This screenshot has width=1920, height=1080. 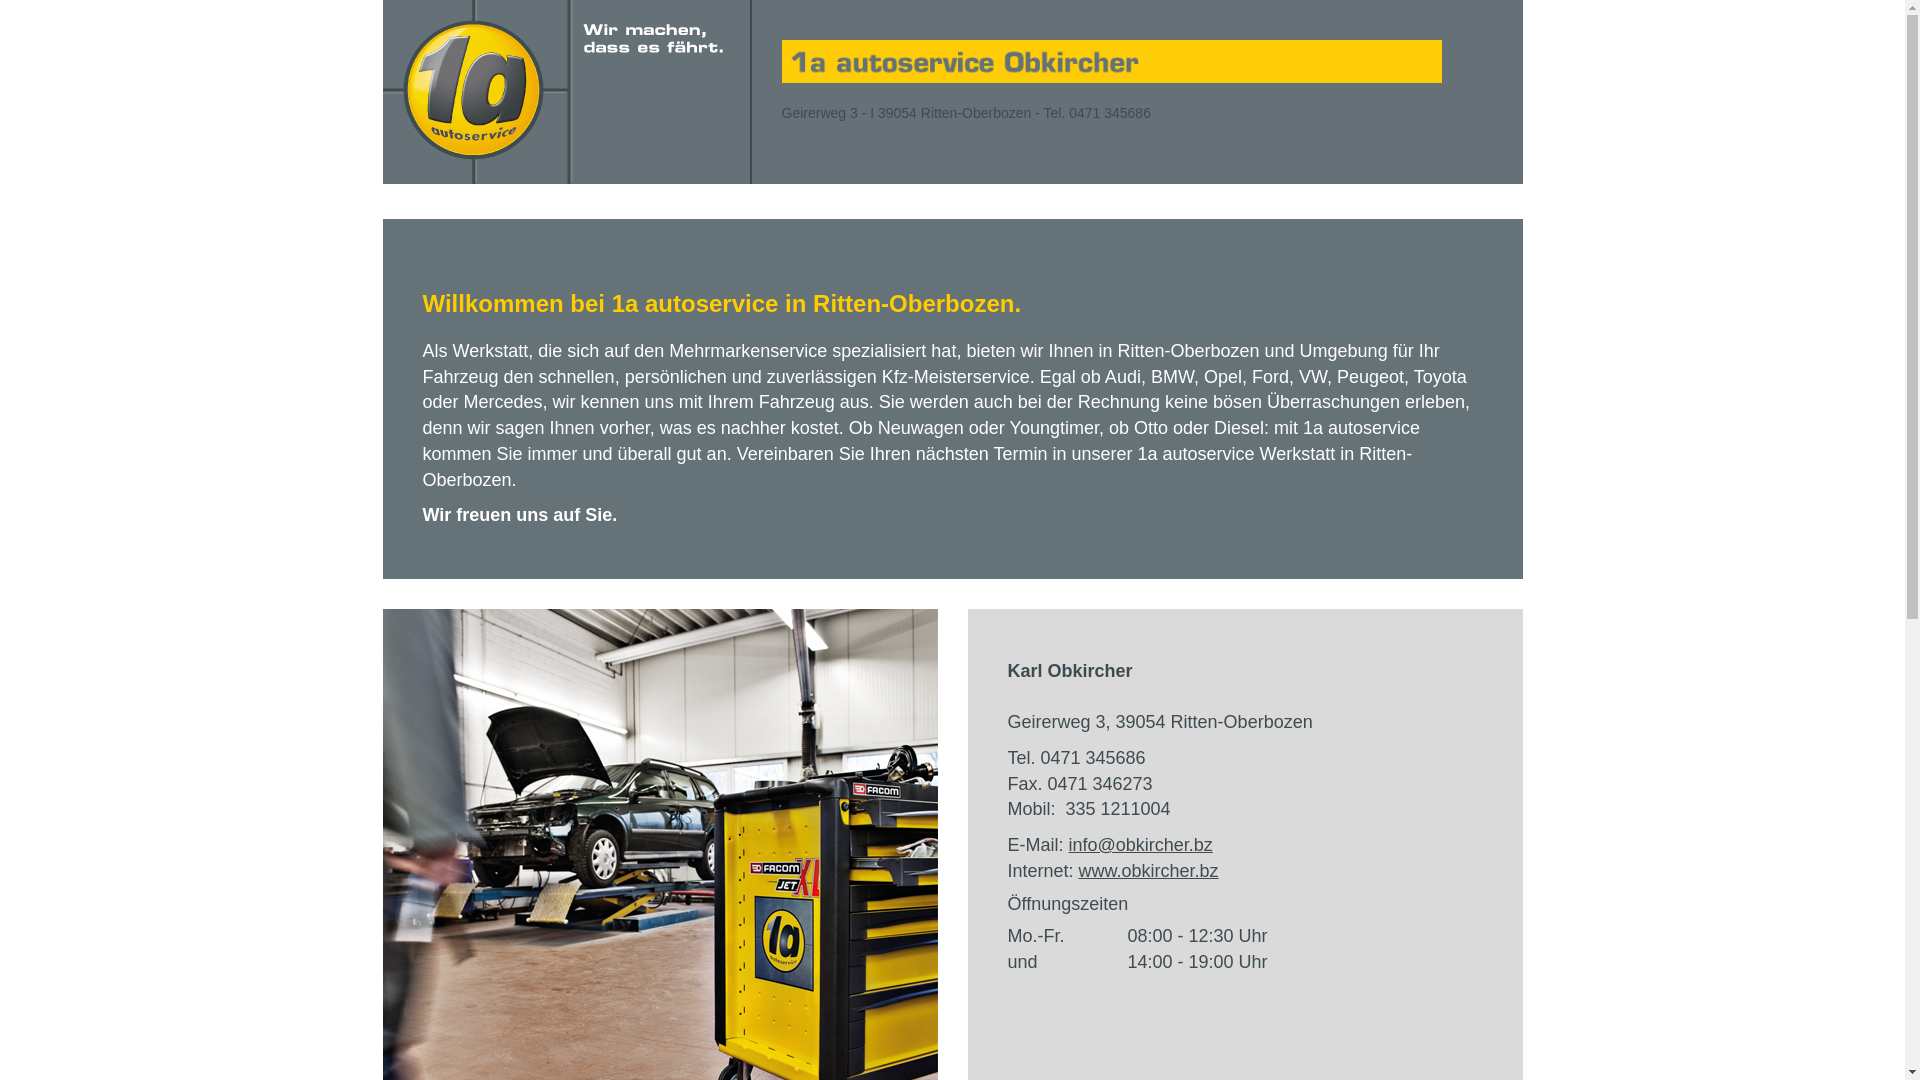 What do you see at coordinates (1149, 871) in the screenshot?
I see `www.obkircher.bz` at bounding box center [1149, 871].